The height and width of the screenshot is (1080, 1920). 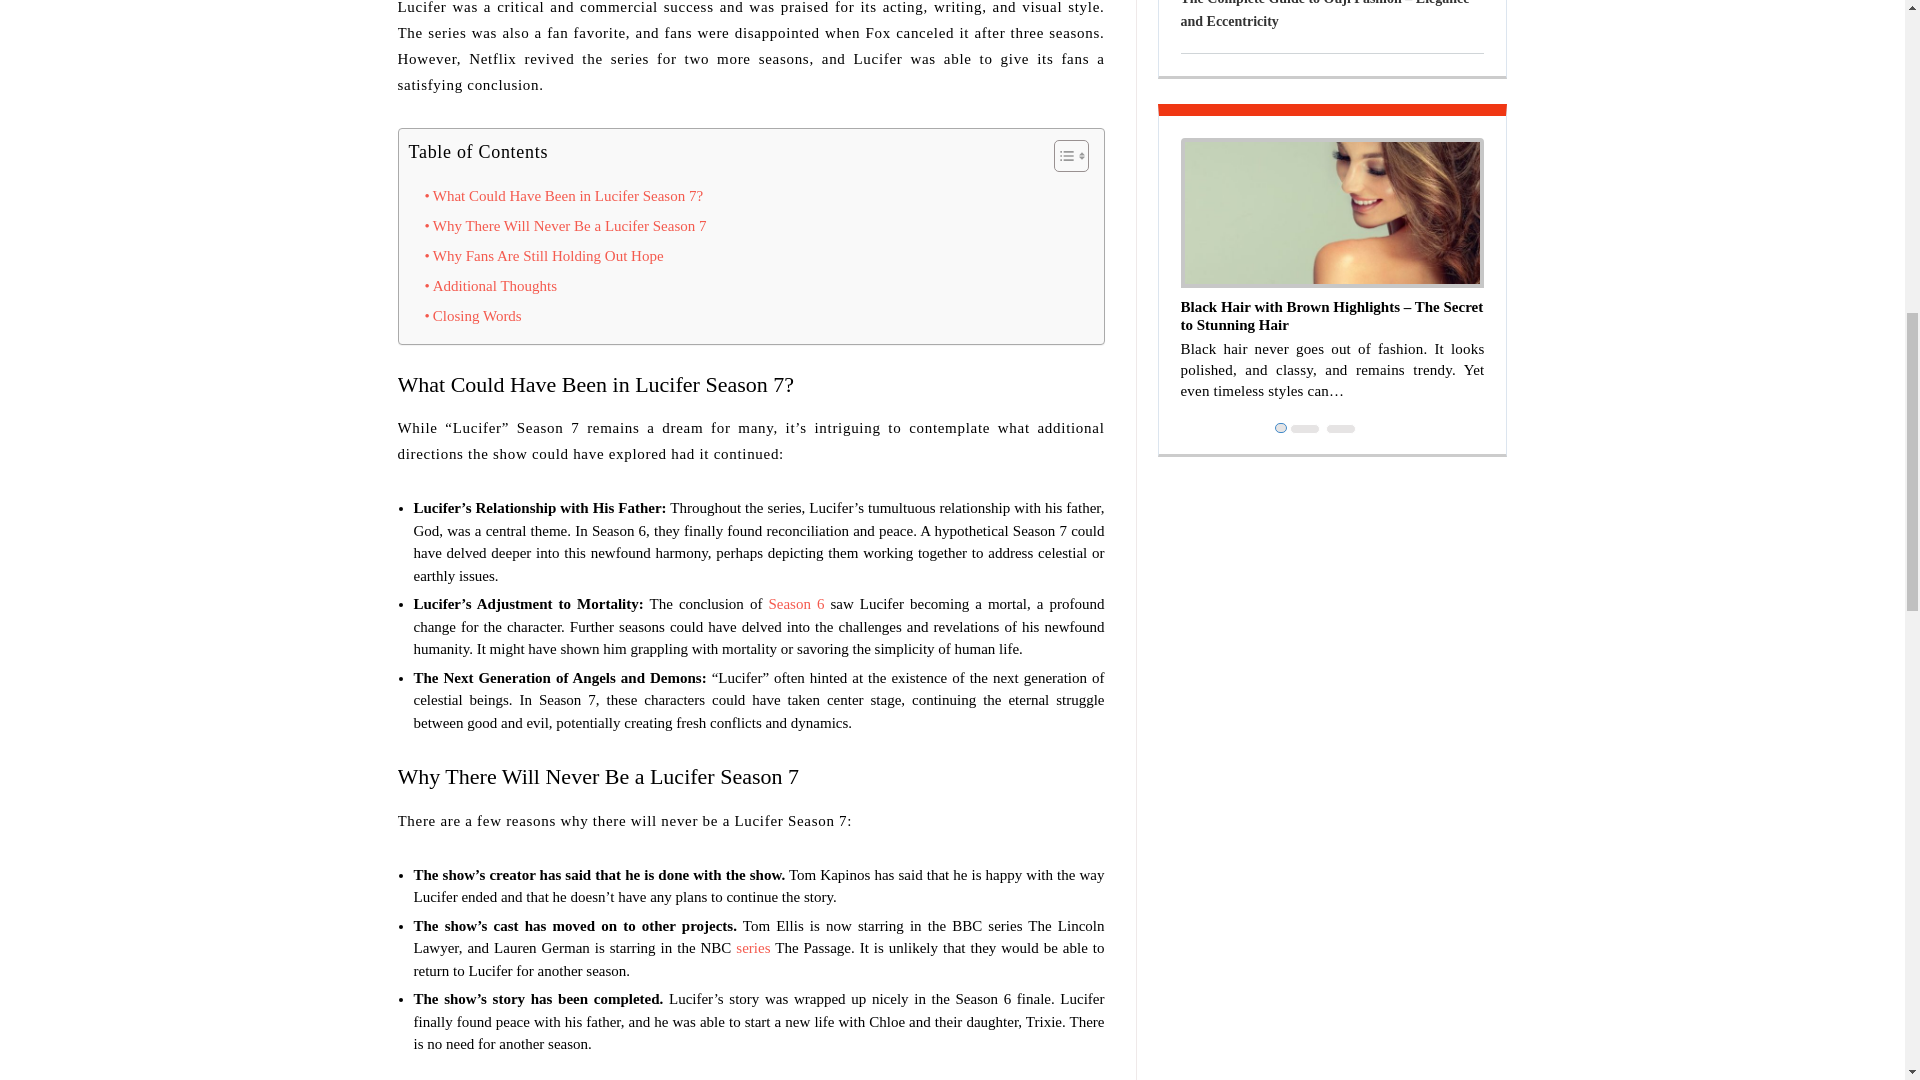 What do you see at coordinates (563, 196) in the screenshot?
I see `What Could Have Been in Lucifer Season 7?` at bounding box center [563, 196].